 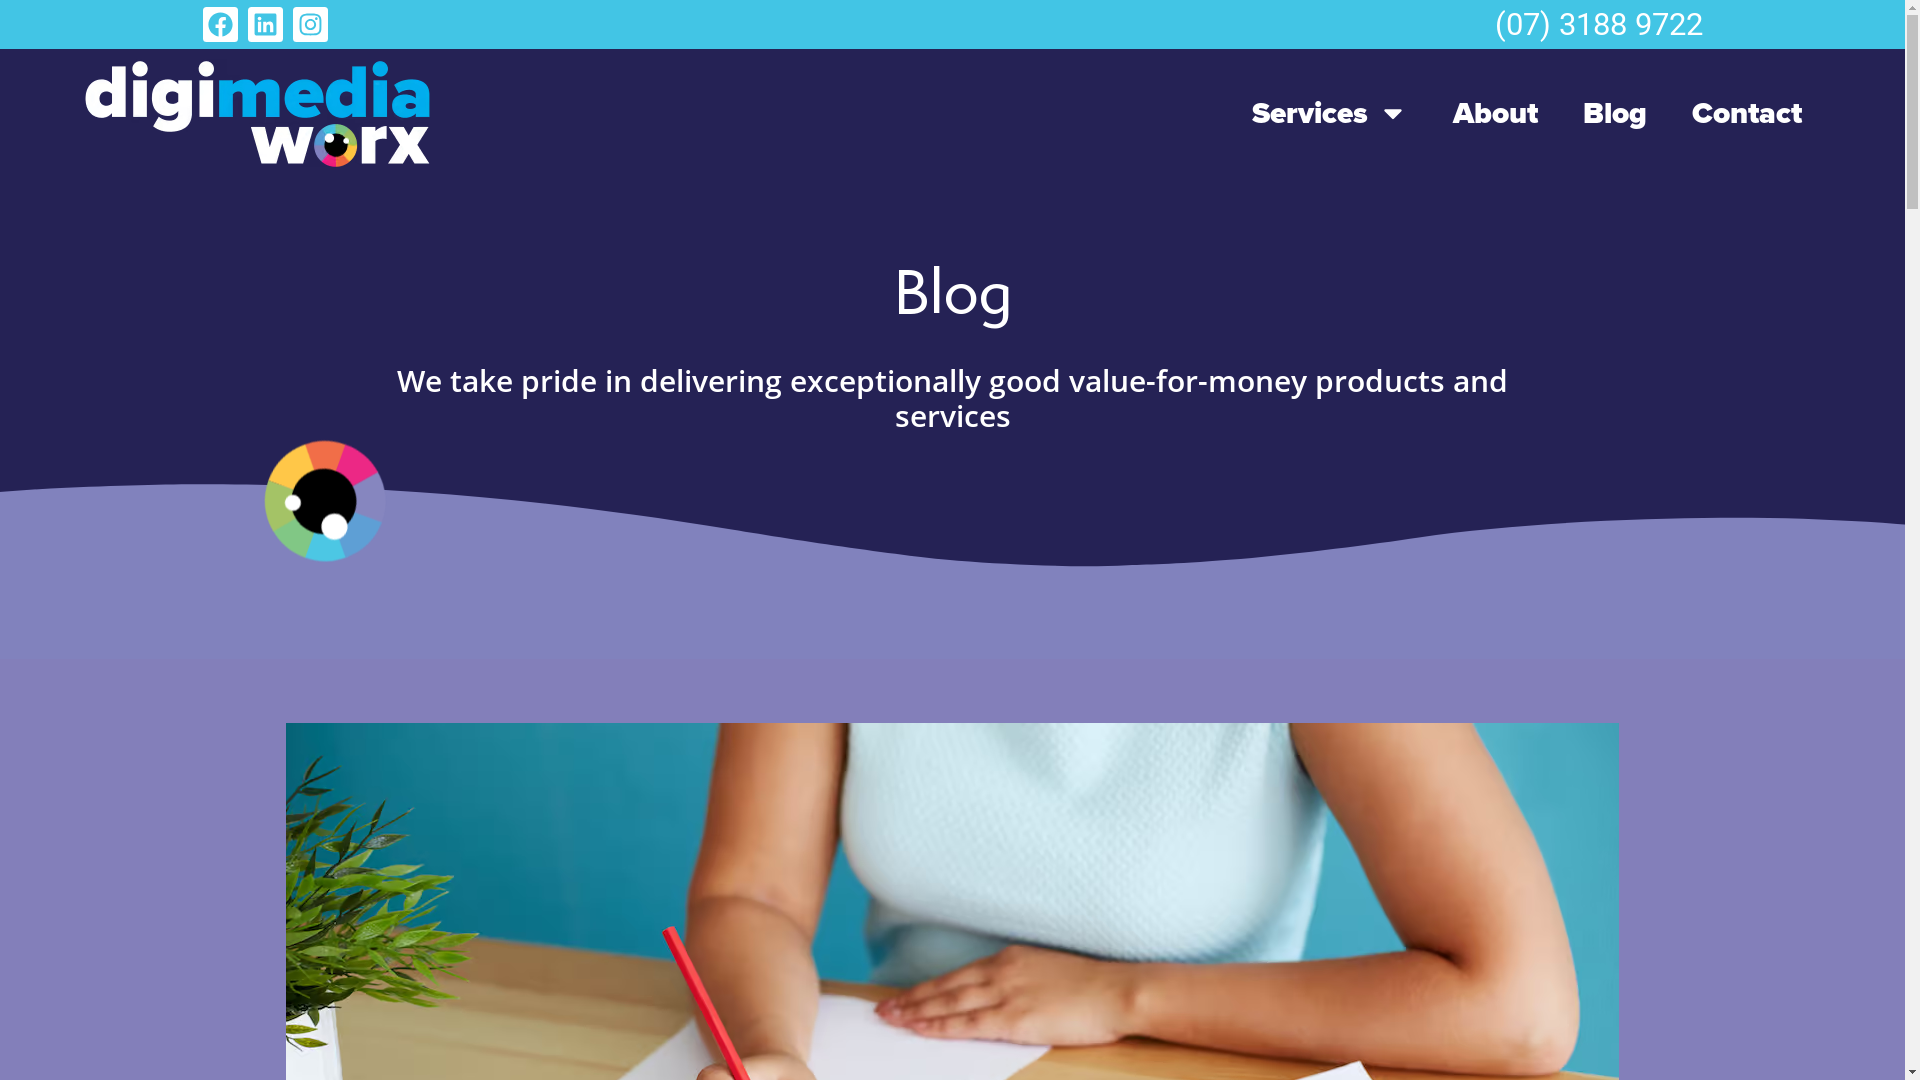 What do you see at coordinates (1747, 113) in the screenshot?
I see `Contact` at bounding box center [1747, 113].